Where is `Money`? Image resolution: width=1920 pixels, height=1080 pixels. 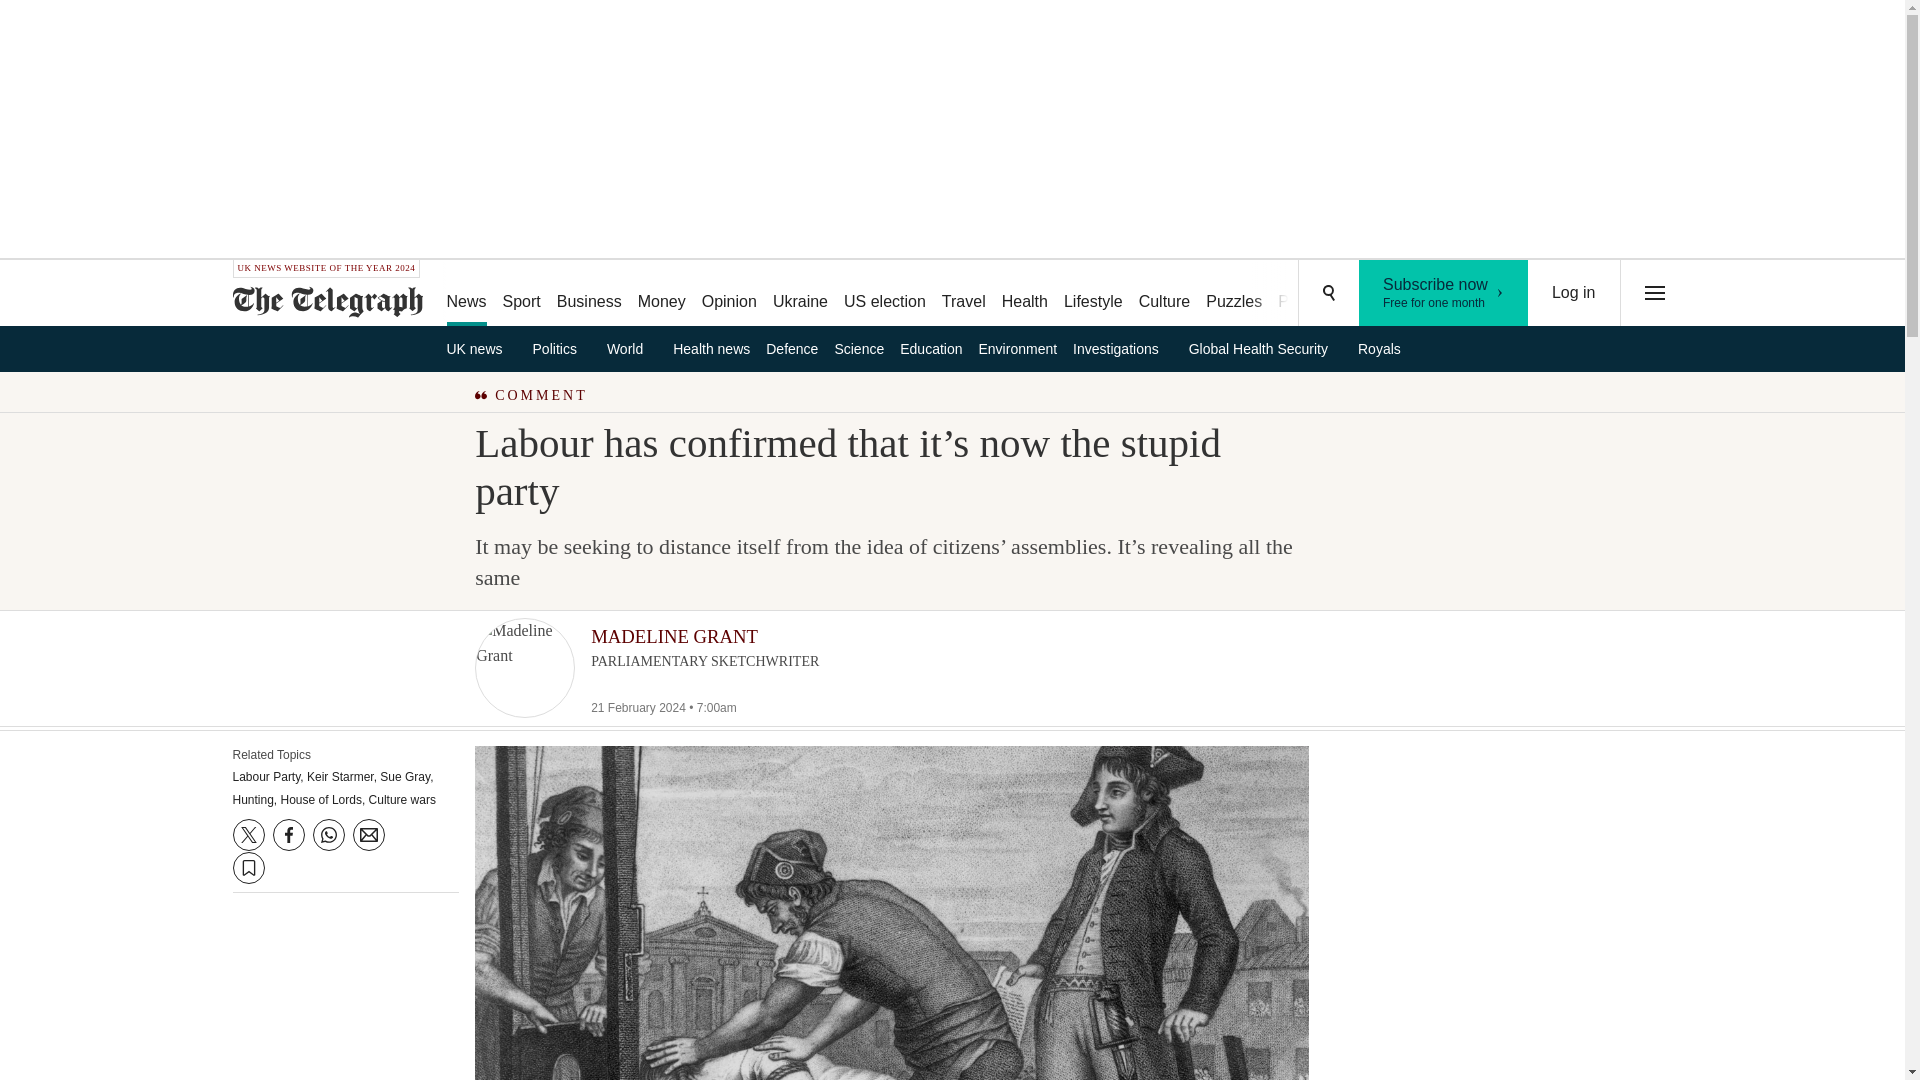
Money is located at coordinates (1025, 294).